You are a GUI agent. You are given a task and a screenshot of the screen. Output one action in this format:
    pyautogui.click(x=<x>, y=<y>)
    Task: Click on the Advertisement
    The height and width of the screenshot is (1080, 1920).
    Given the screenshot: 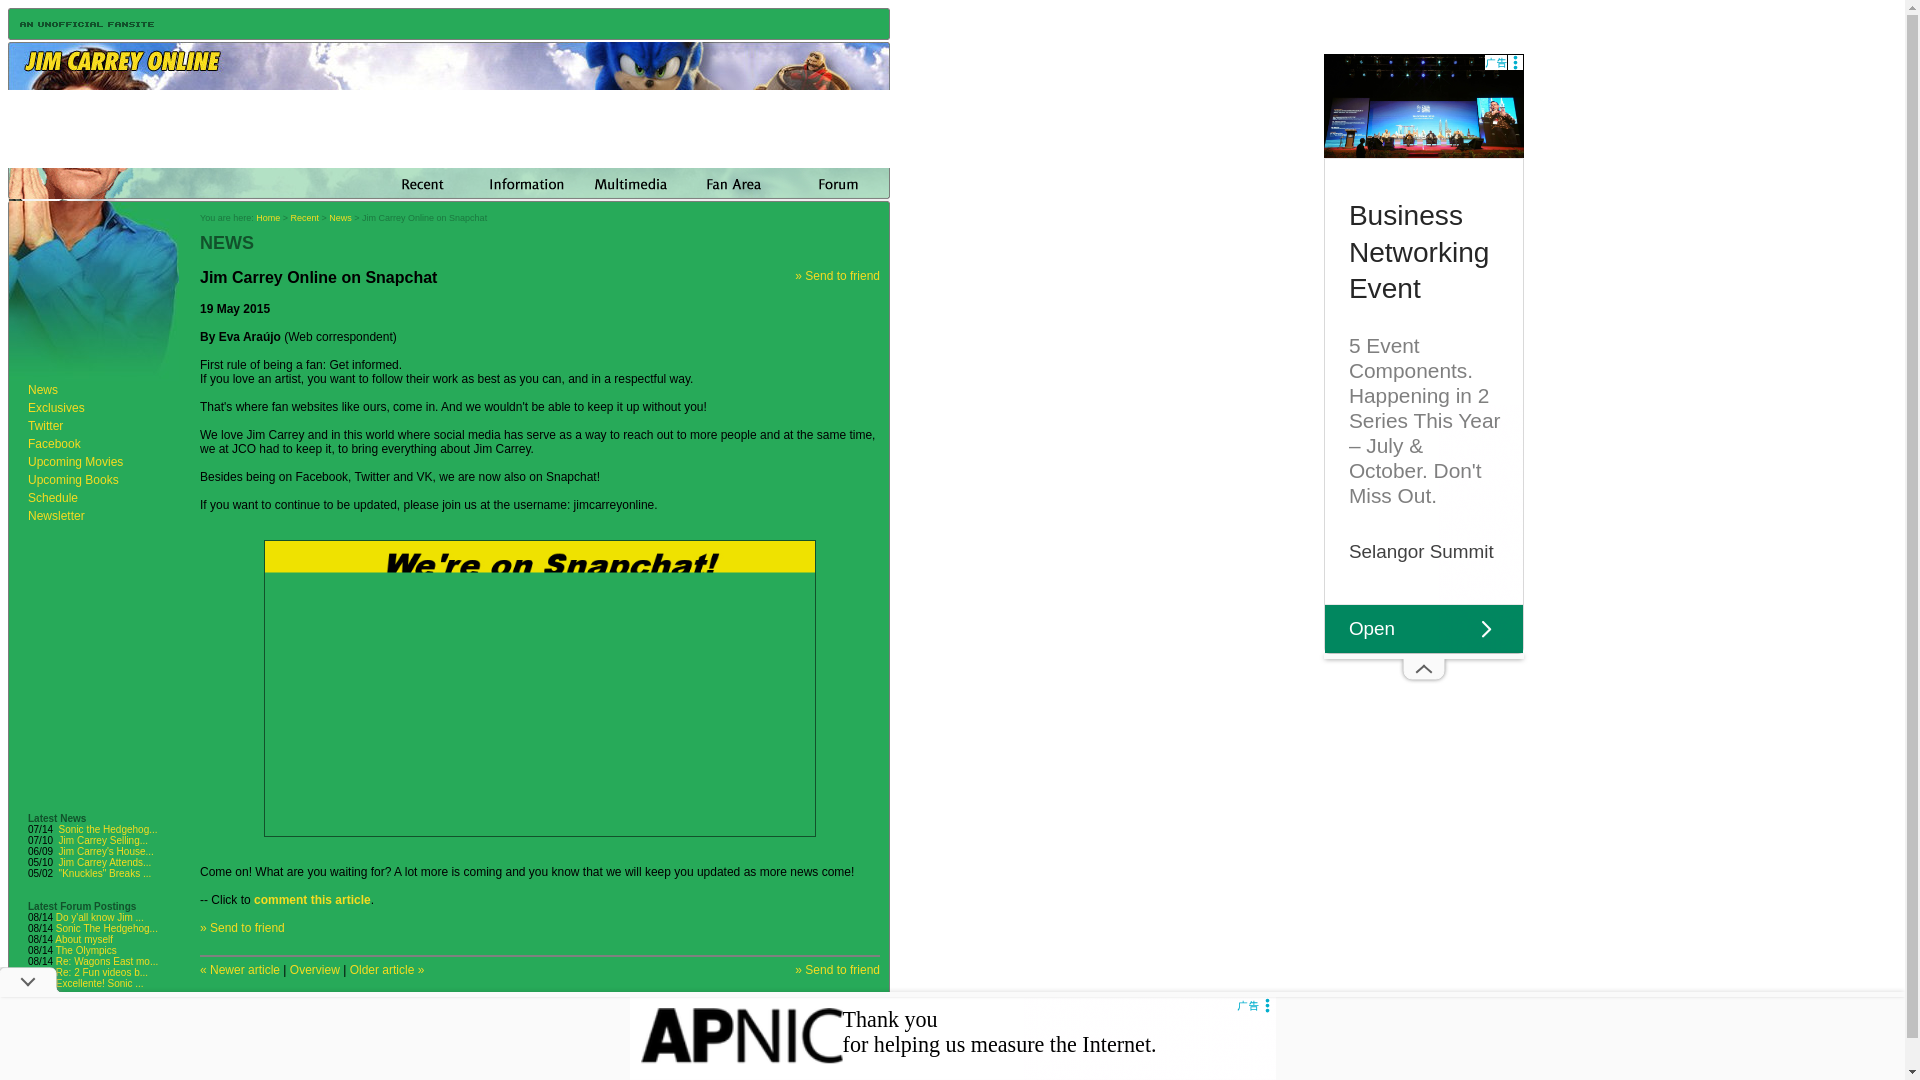 What is the action you would take?
    pyautogui.click(x=952, y=1038)
    